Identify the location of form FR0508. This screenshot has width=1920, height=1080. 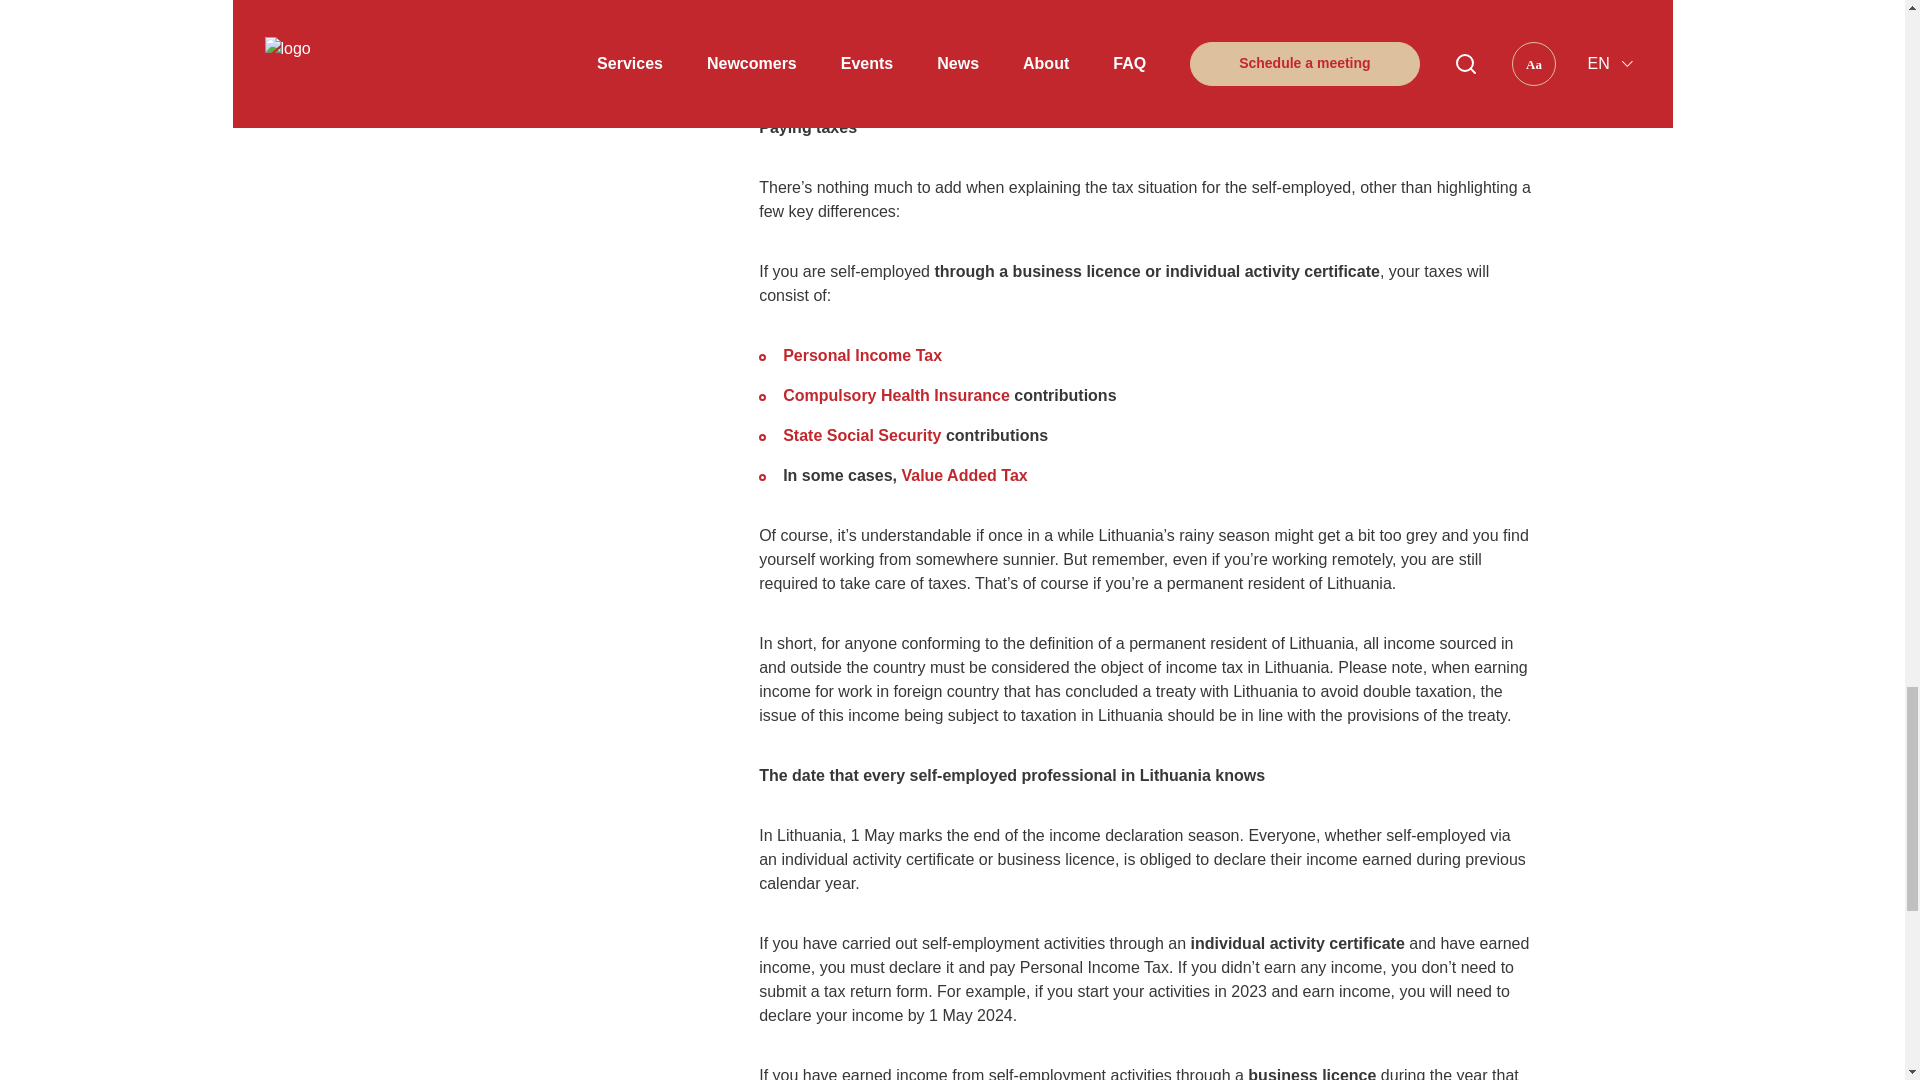
(1108, 54).